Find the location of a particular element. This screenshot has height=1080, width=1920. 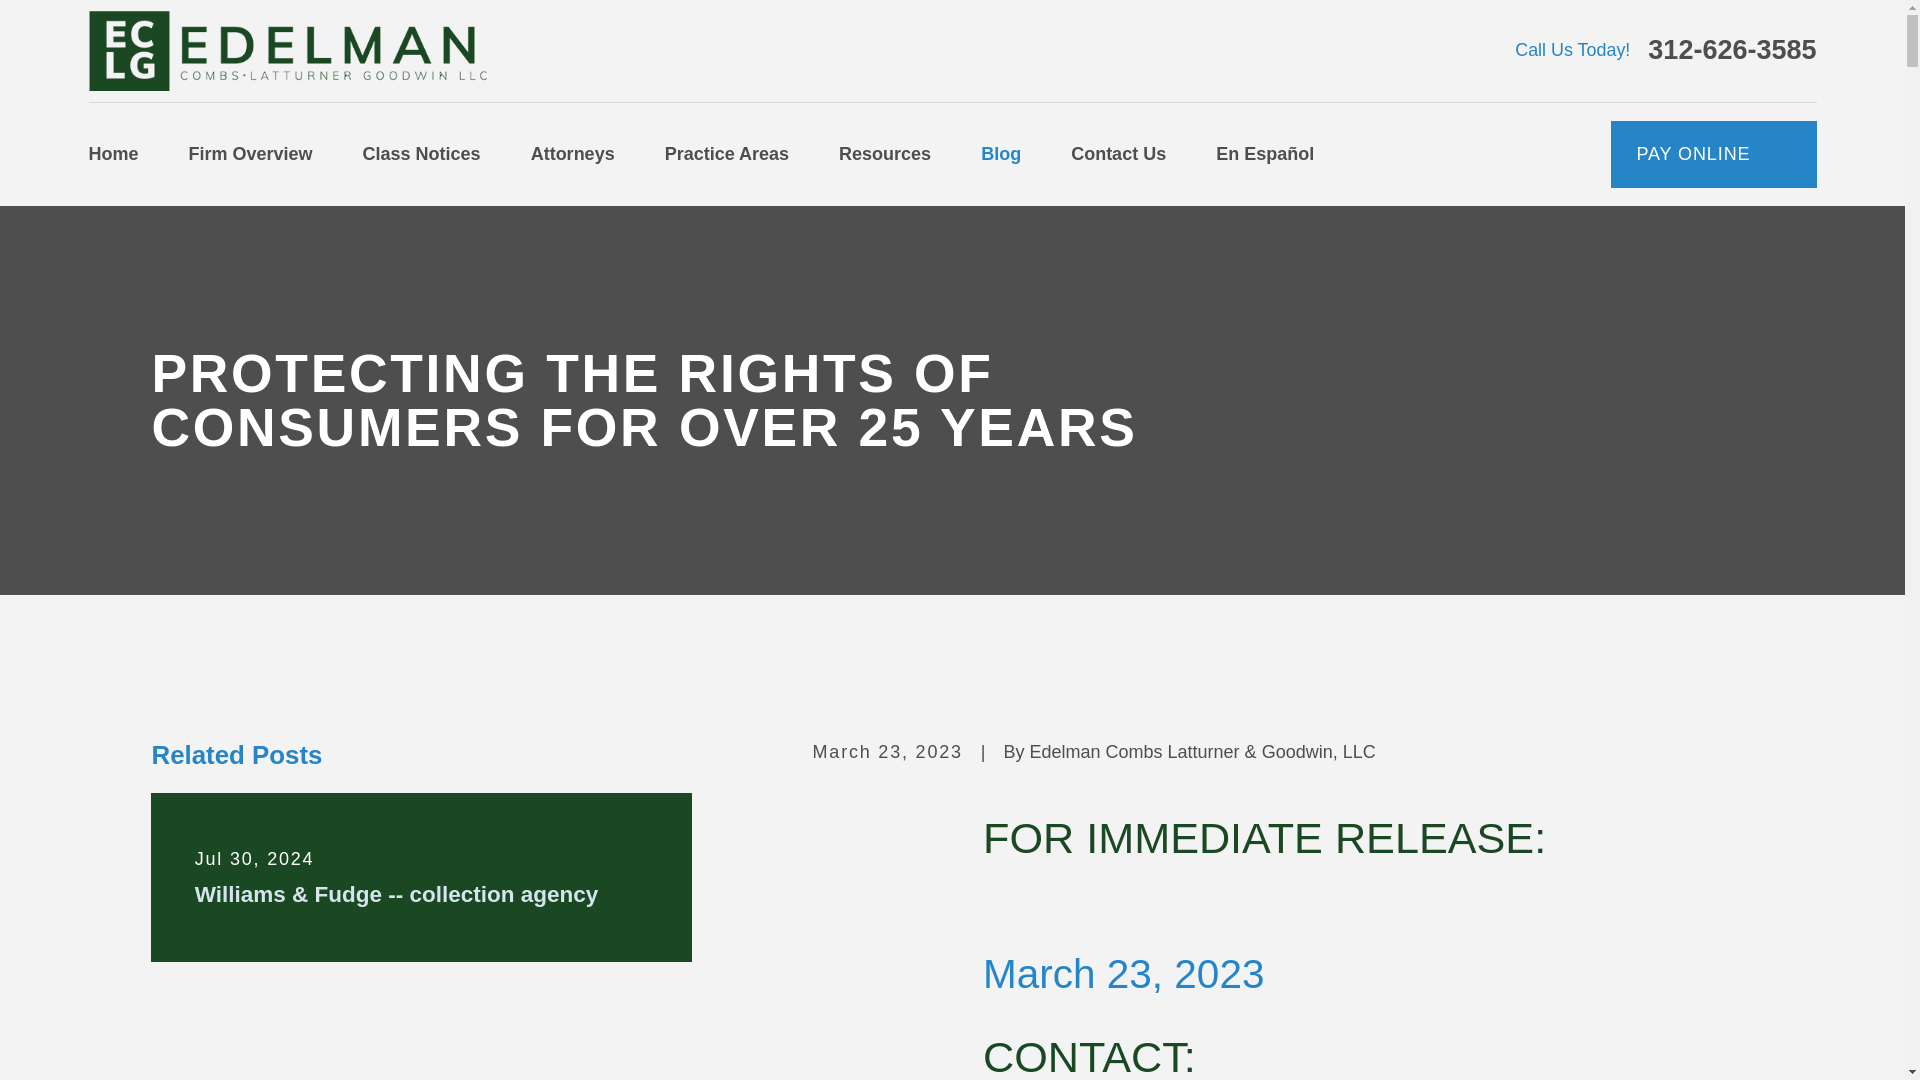

Home is located at coordinates (113, 154).